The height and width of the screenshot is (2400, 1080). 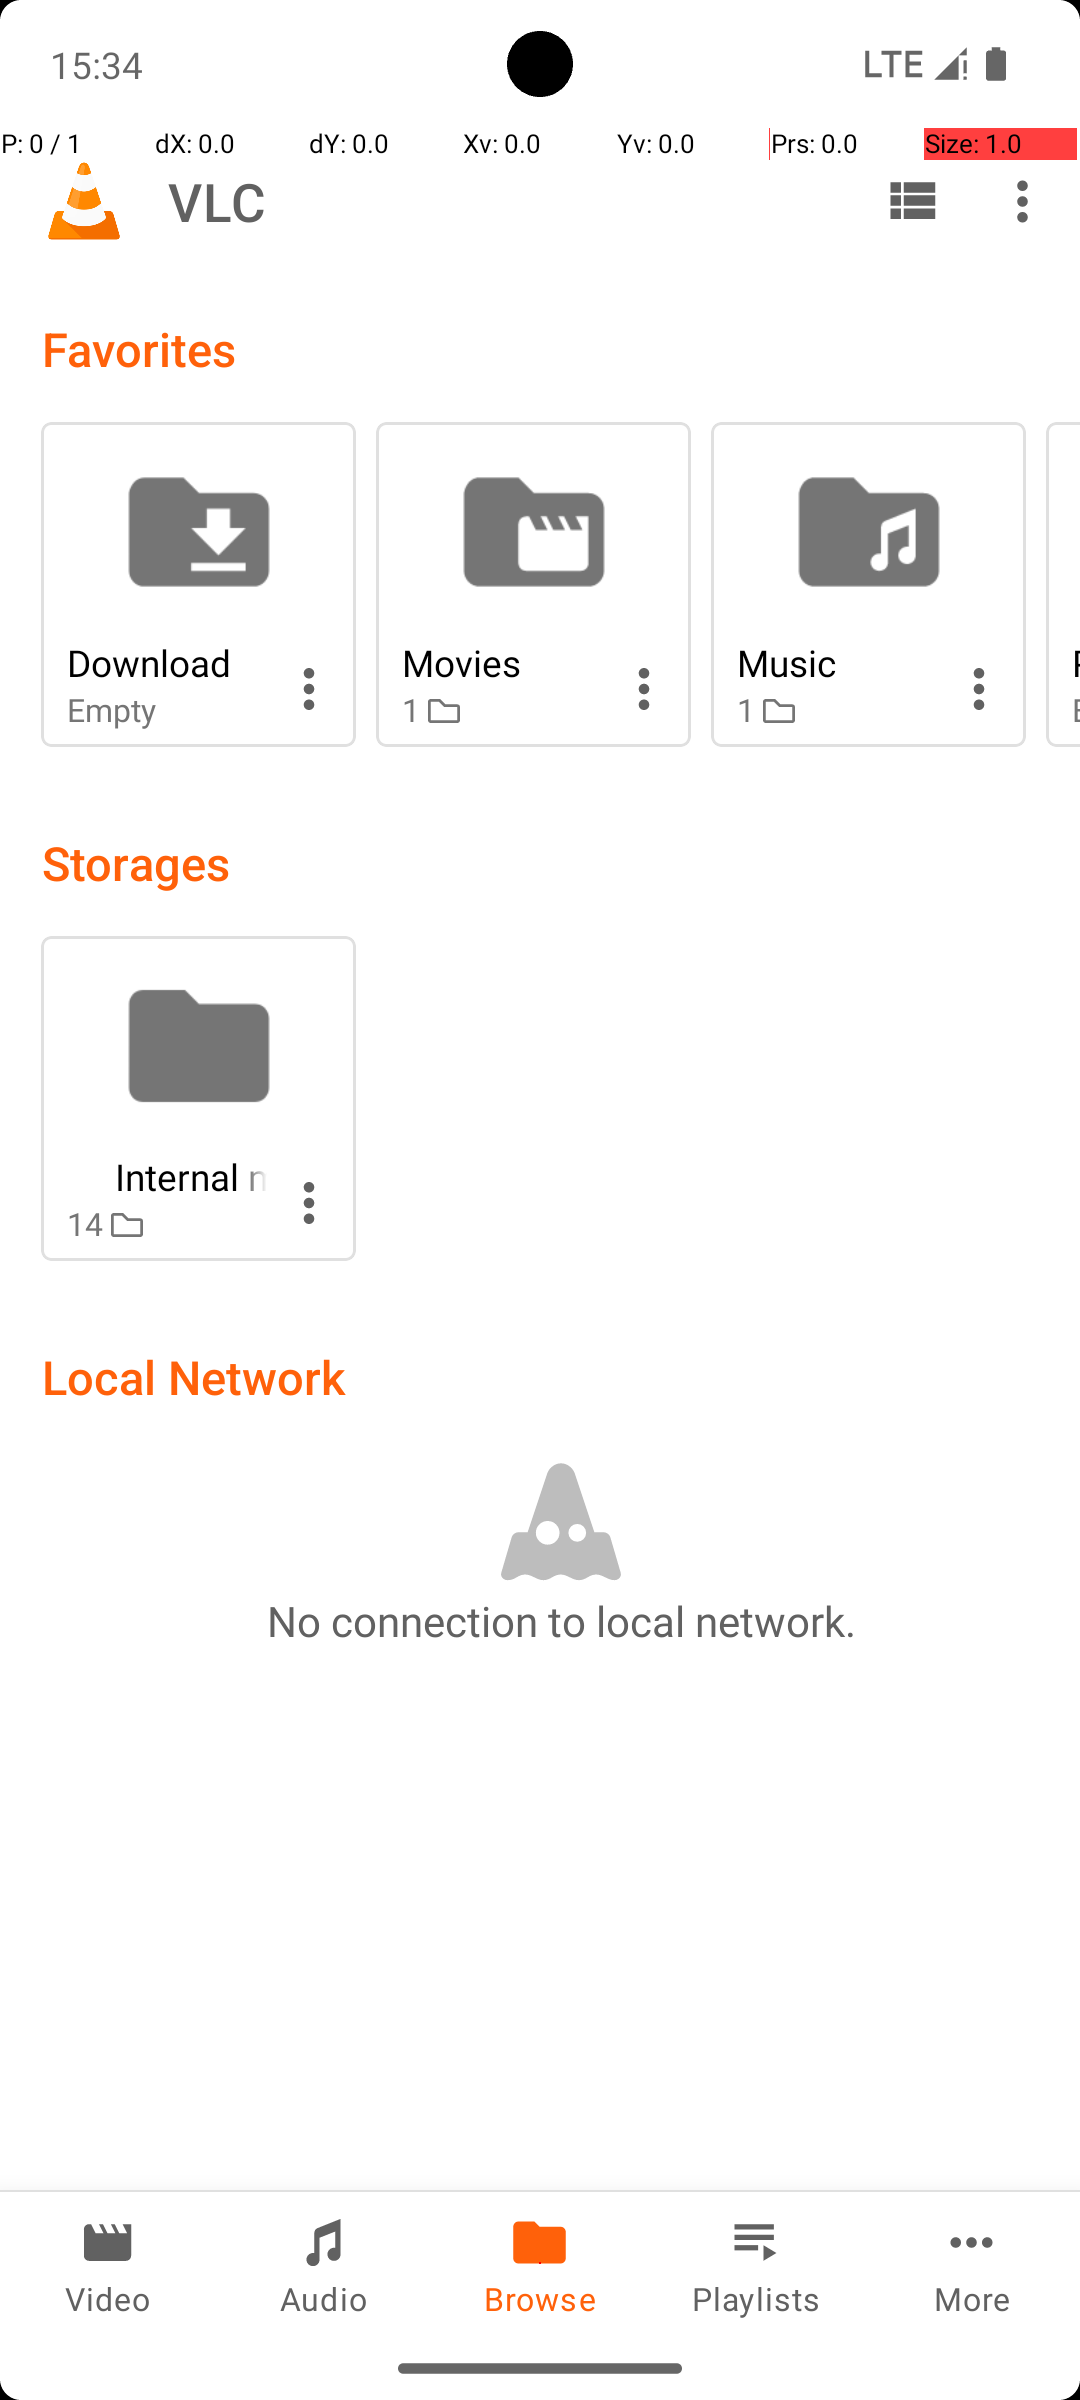 What do you see at coordinates (167, 1176) in the screenshot?
I see `Internal memory` at bounding box center [167, 1176].